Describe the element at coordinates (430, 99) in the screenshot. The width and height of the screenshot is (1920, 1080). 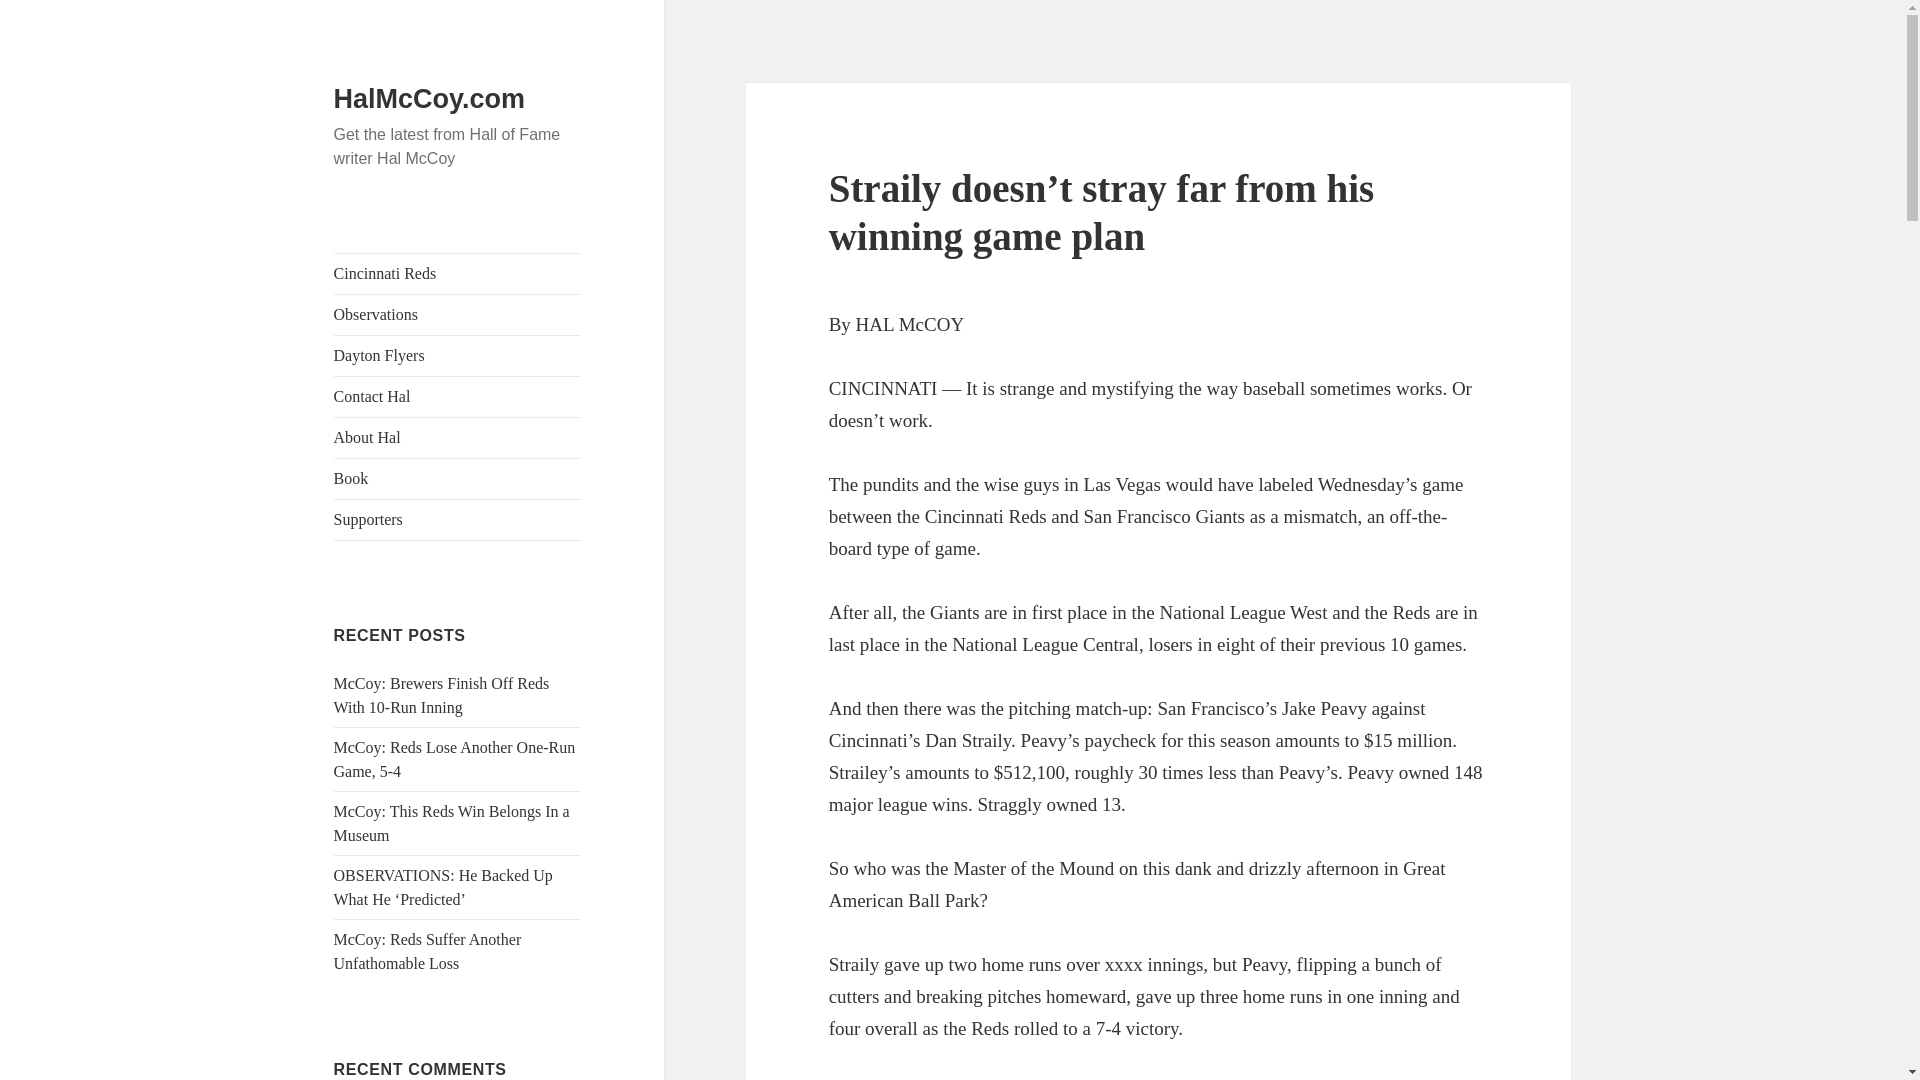
I see `HalMcCoy.com` at that location.